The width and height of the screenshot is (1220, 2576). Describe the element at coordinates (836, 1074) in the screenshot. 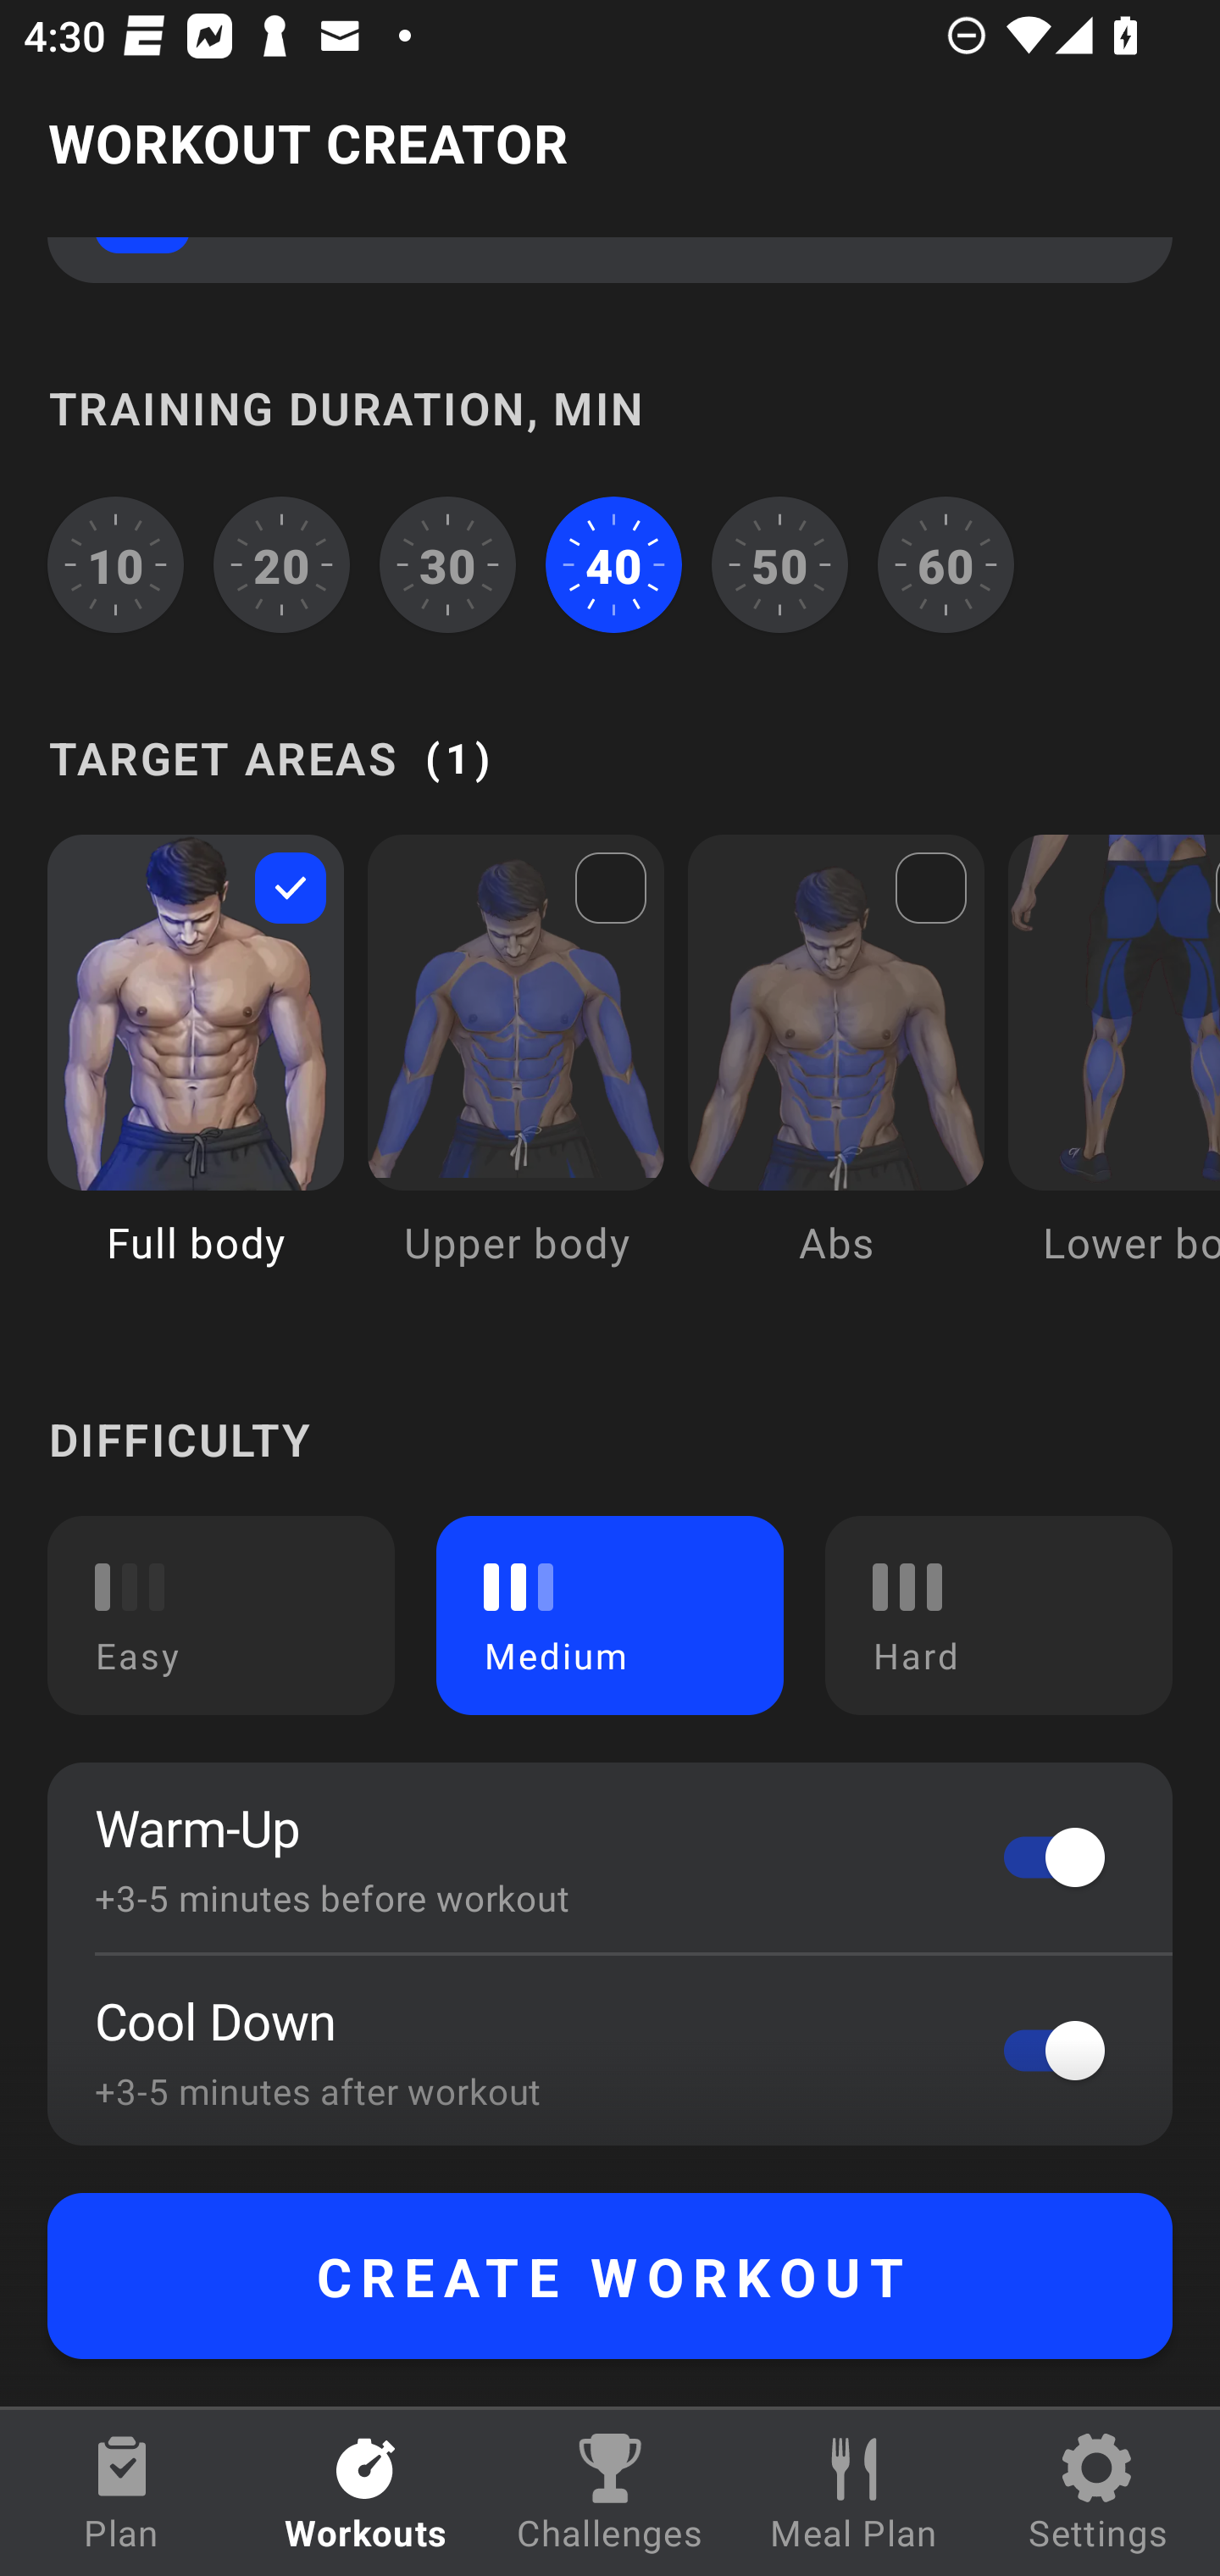

I see `Abs` at that location.